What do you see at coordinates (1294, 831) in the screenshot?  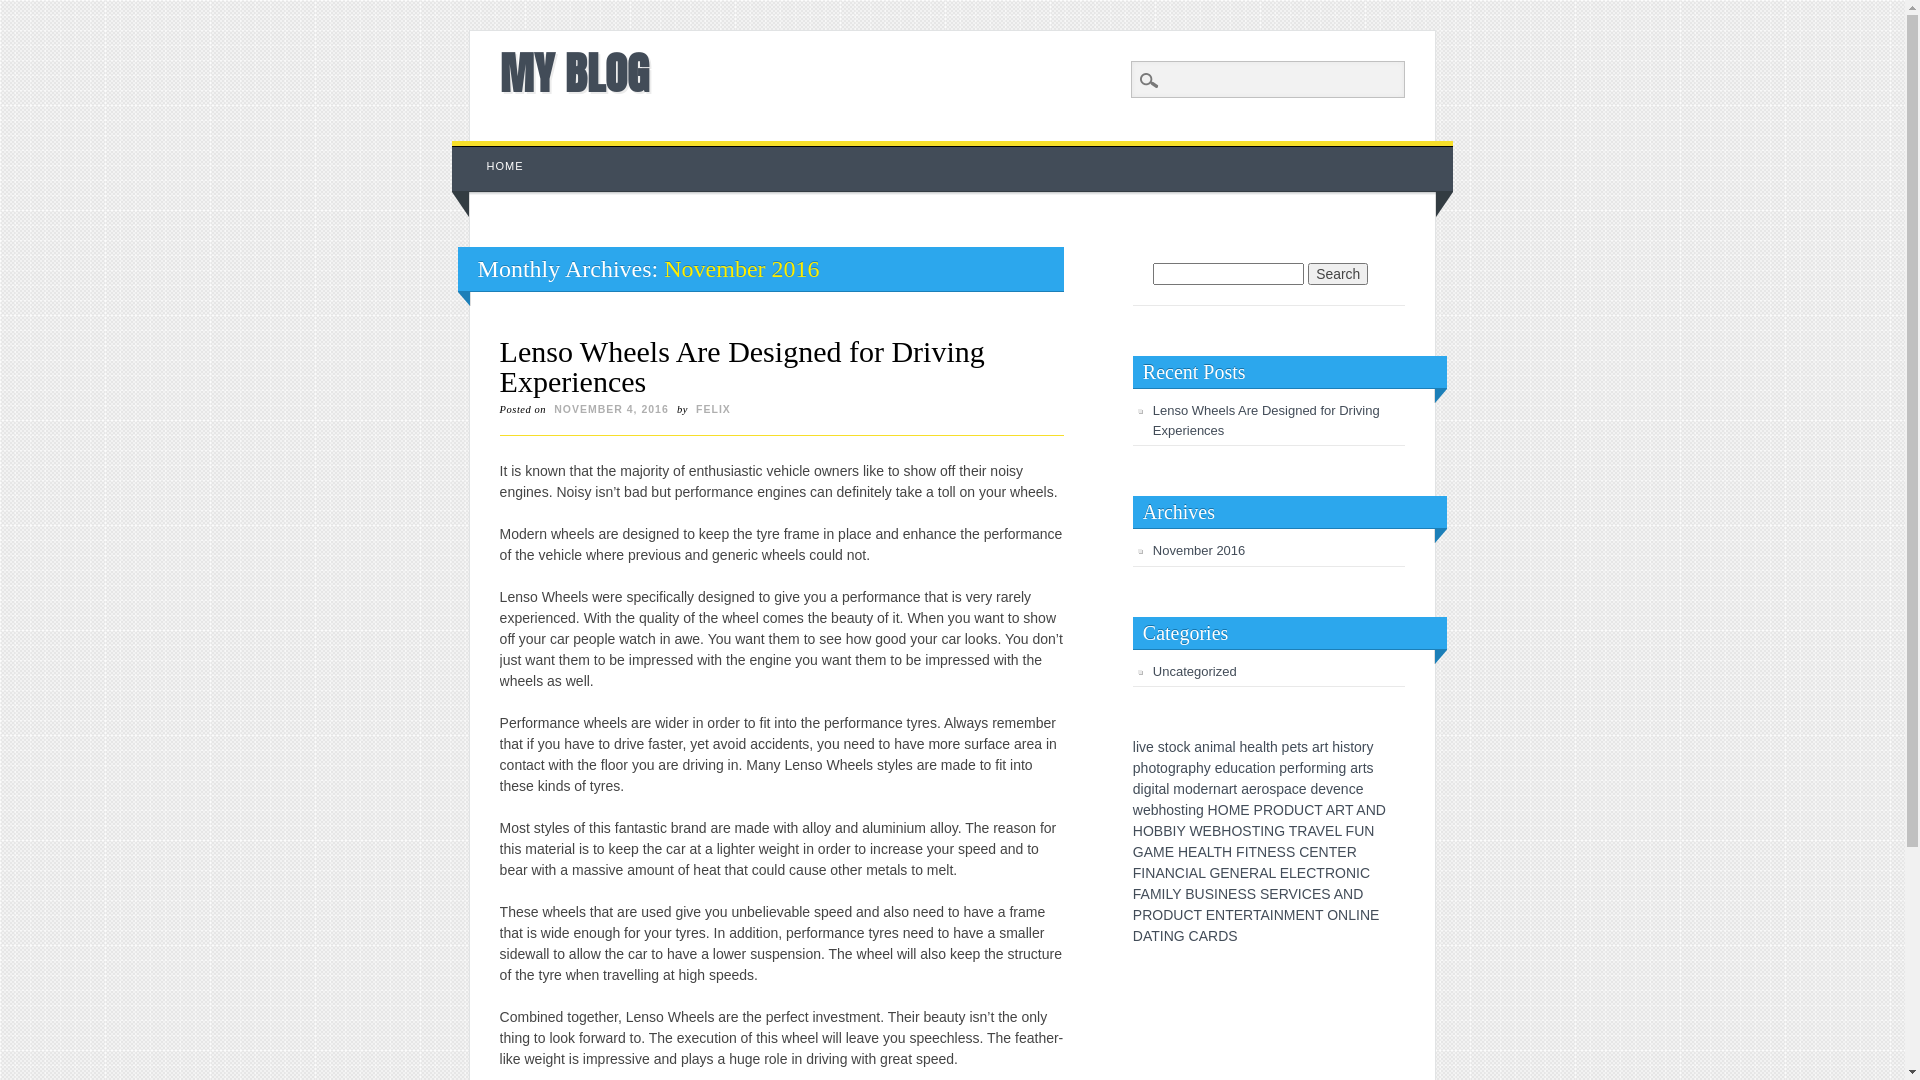 I see `T` at bounding box center [1294, 831].